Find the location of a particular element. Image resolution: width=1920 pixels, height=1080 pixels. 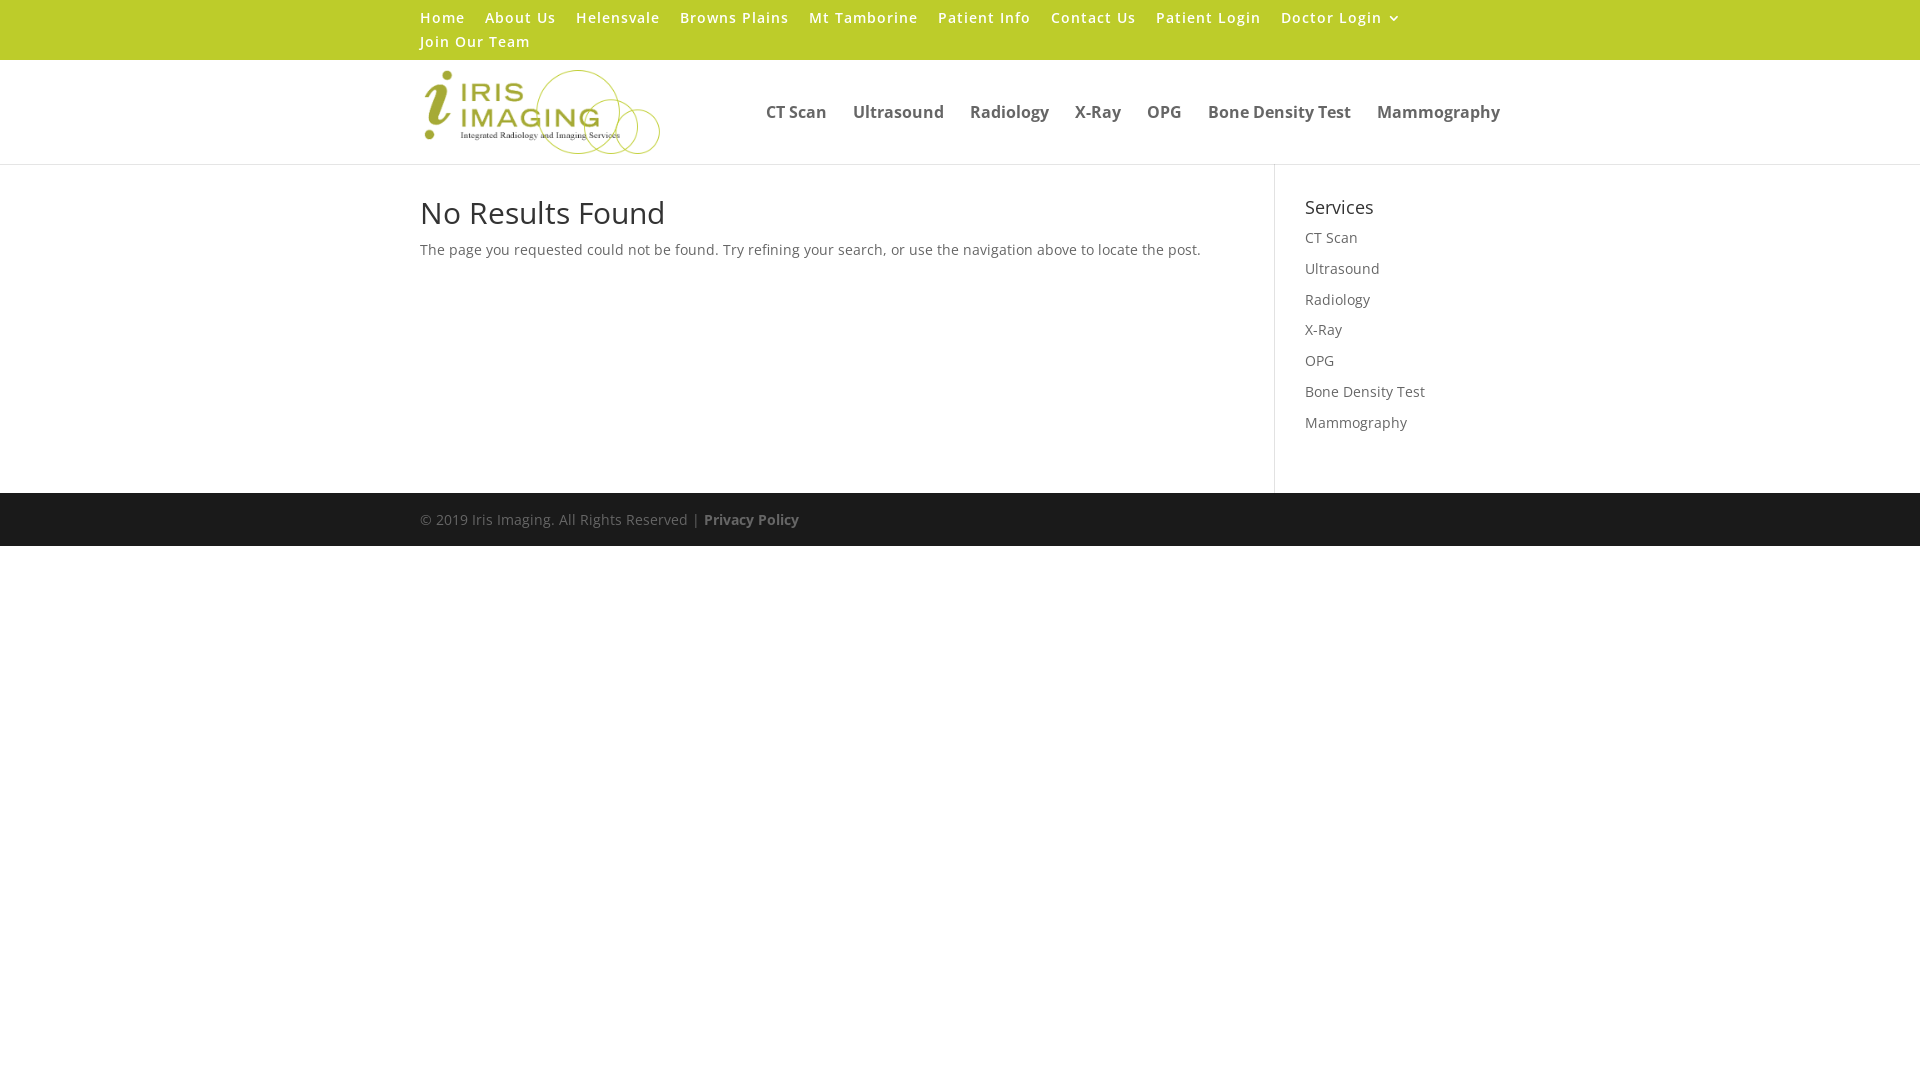

Patient Login is located at coordinates (1208, 22).